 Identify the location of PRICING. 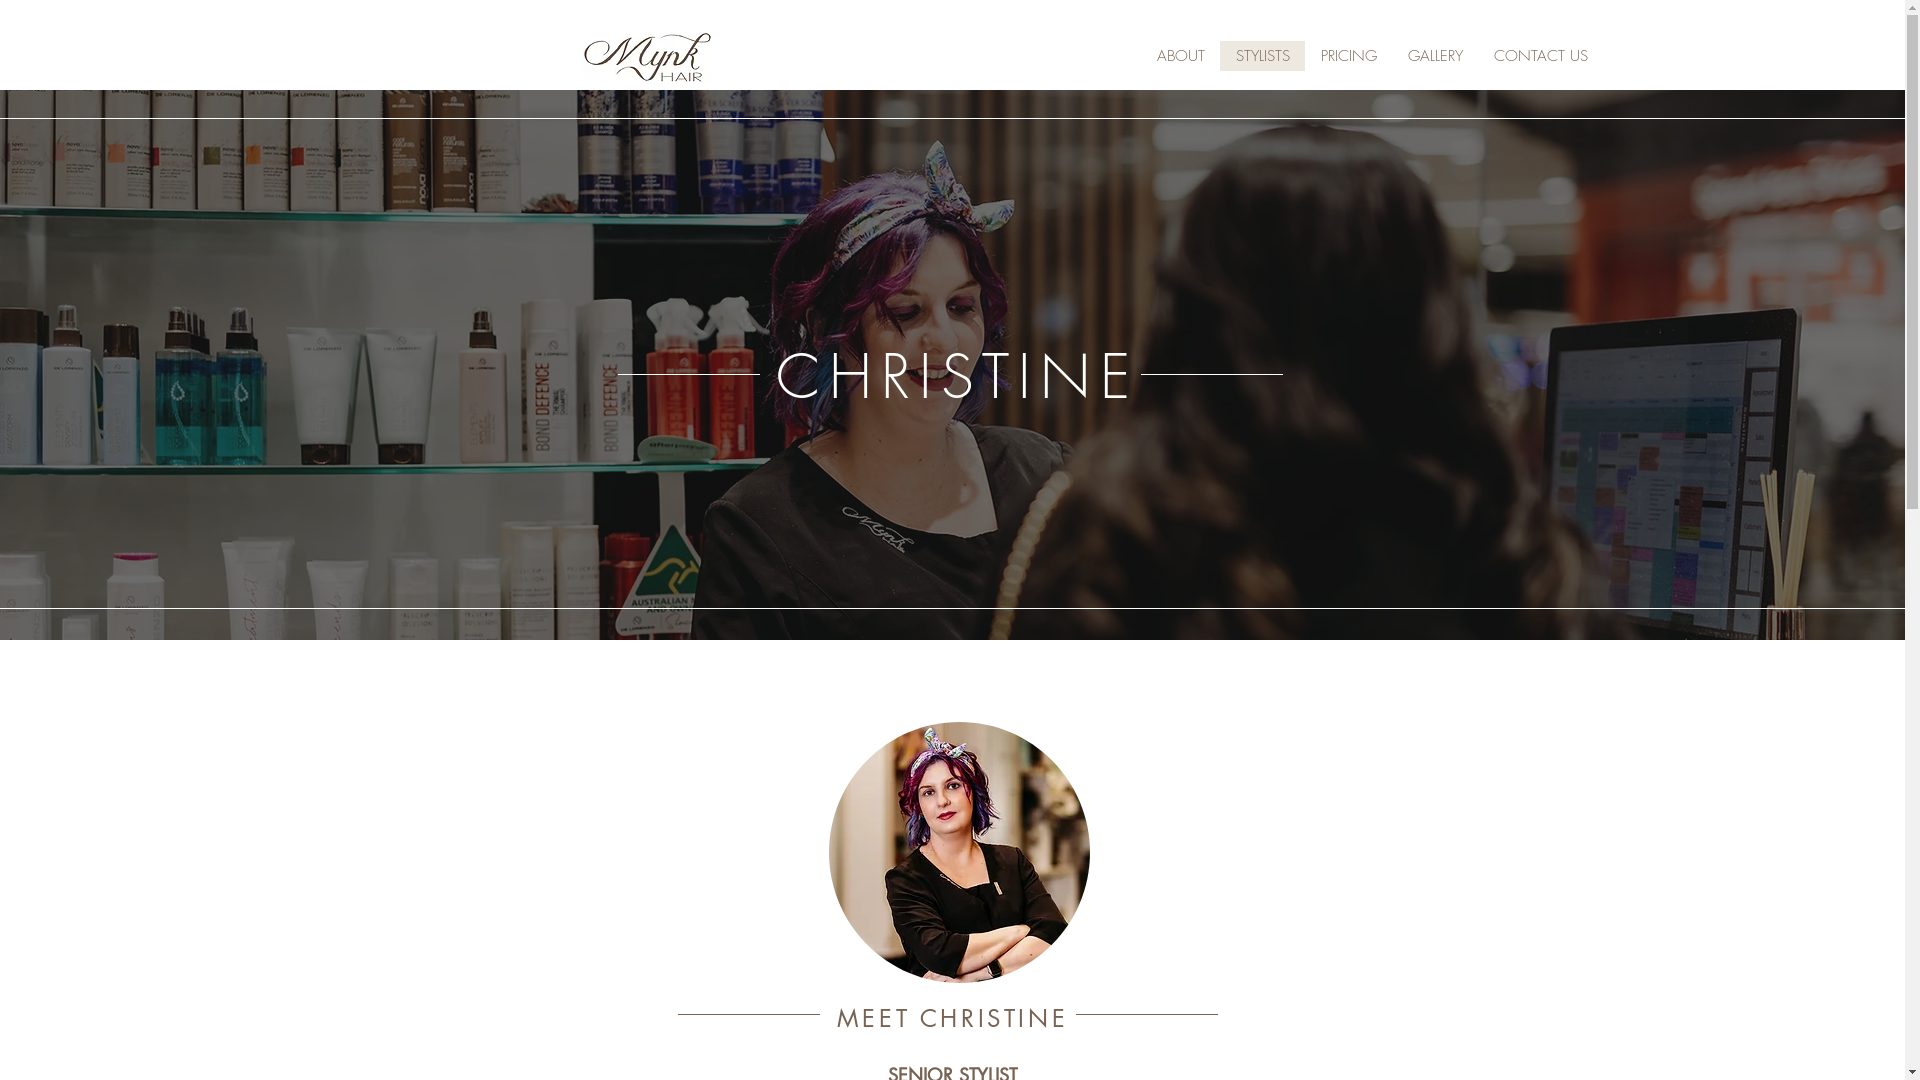
(1348, 56).